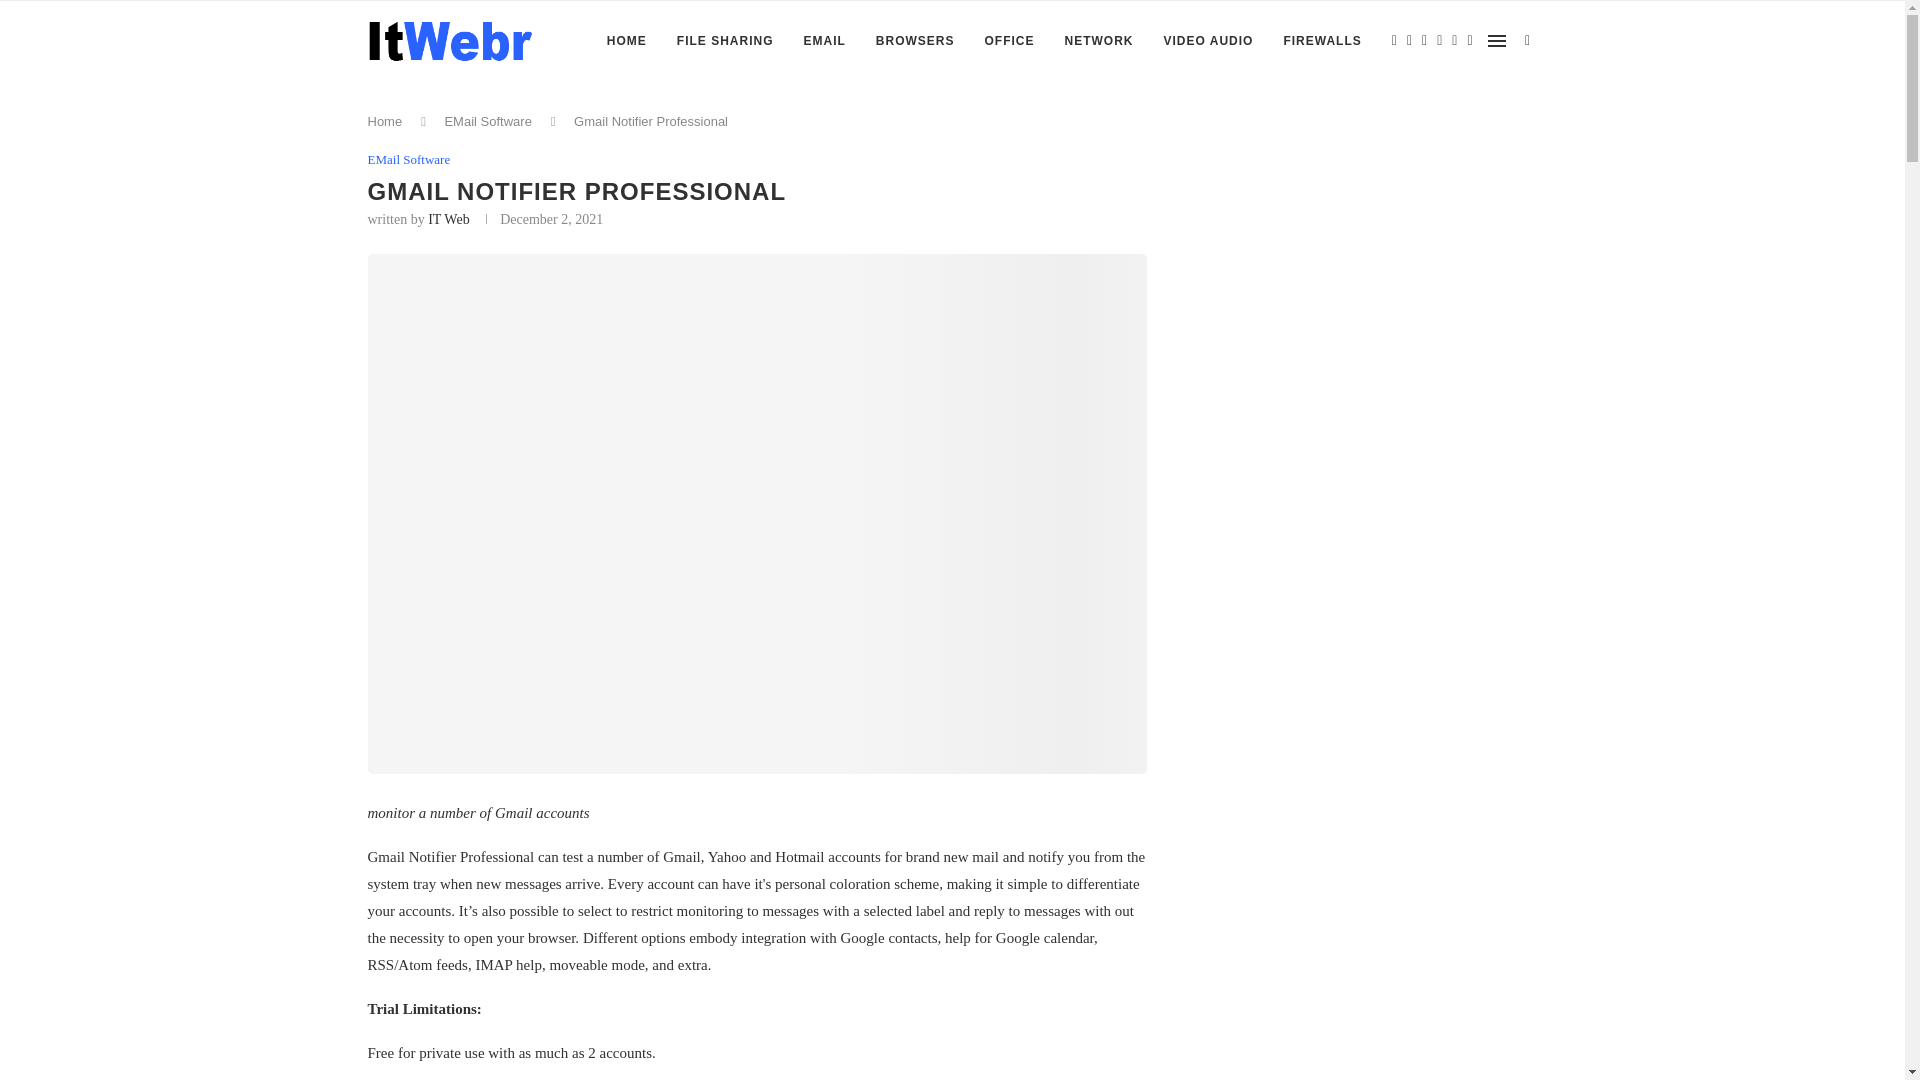 This screenshot has height=1080, width=1920. I want to click on EMail Software, so click(410, 160).